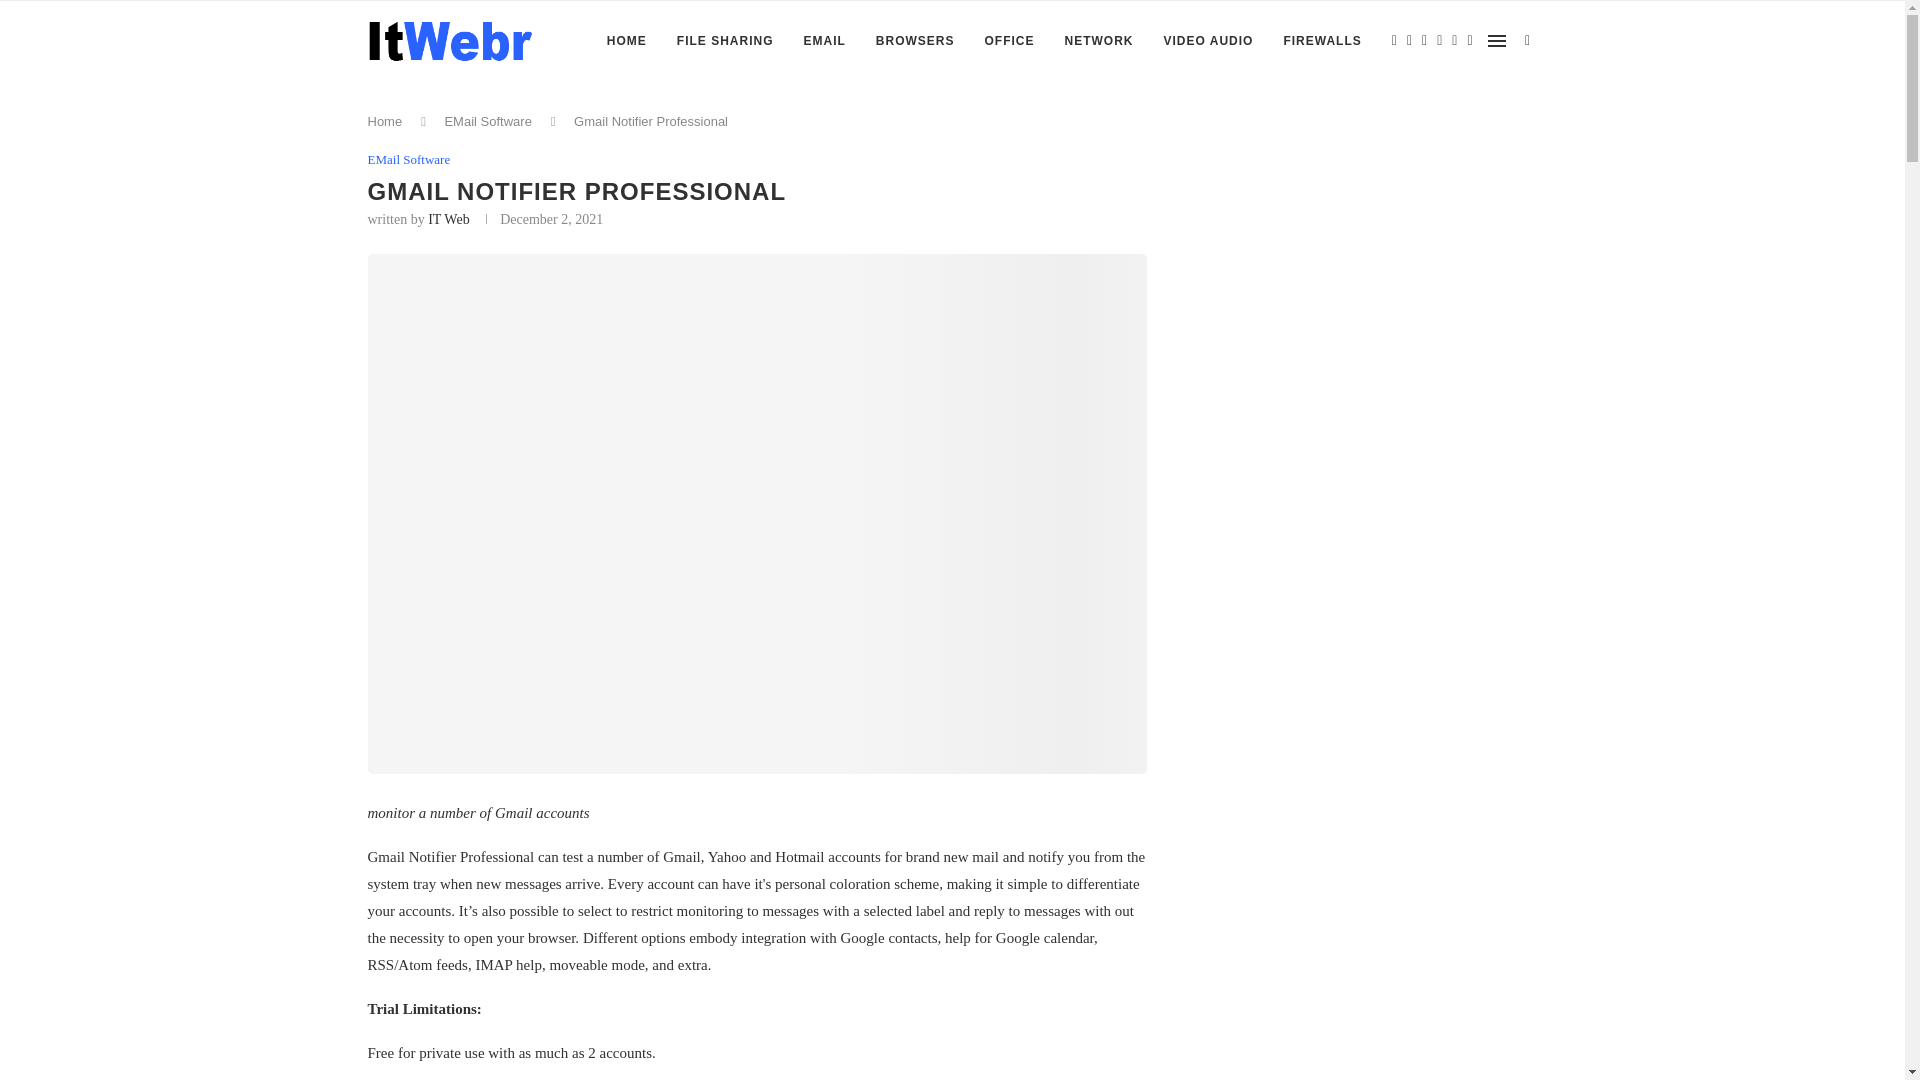 This screenshot has height=1080, width=1920. I want to click on EMail Software, so click(410, 160).